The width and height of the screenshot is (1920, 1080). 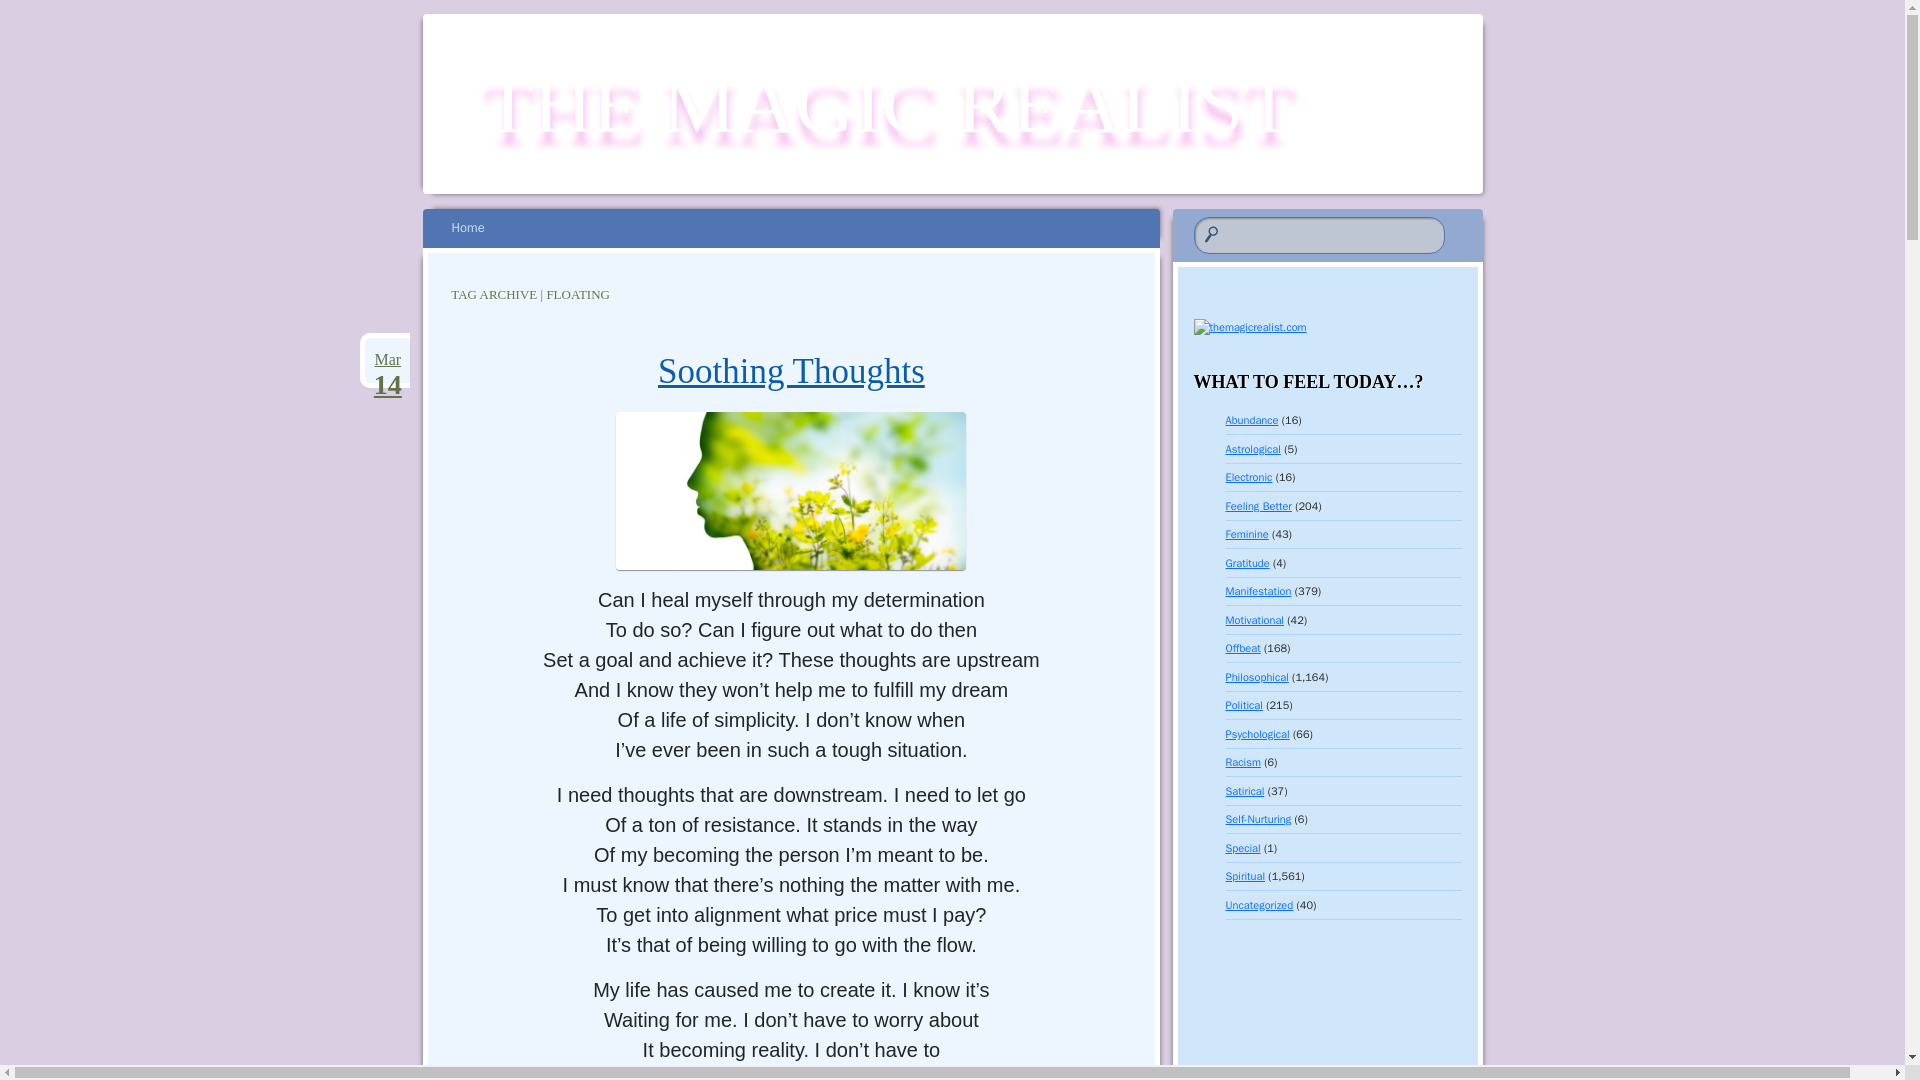 What do you see at coordinates (888, 105) in the screenshot?
I see `The  Magic  Realist` at bounding box center [888, 105].